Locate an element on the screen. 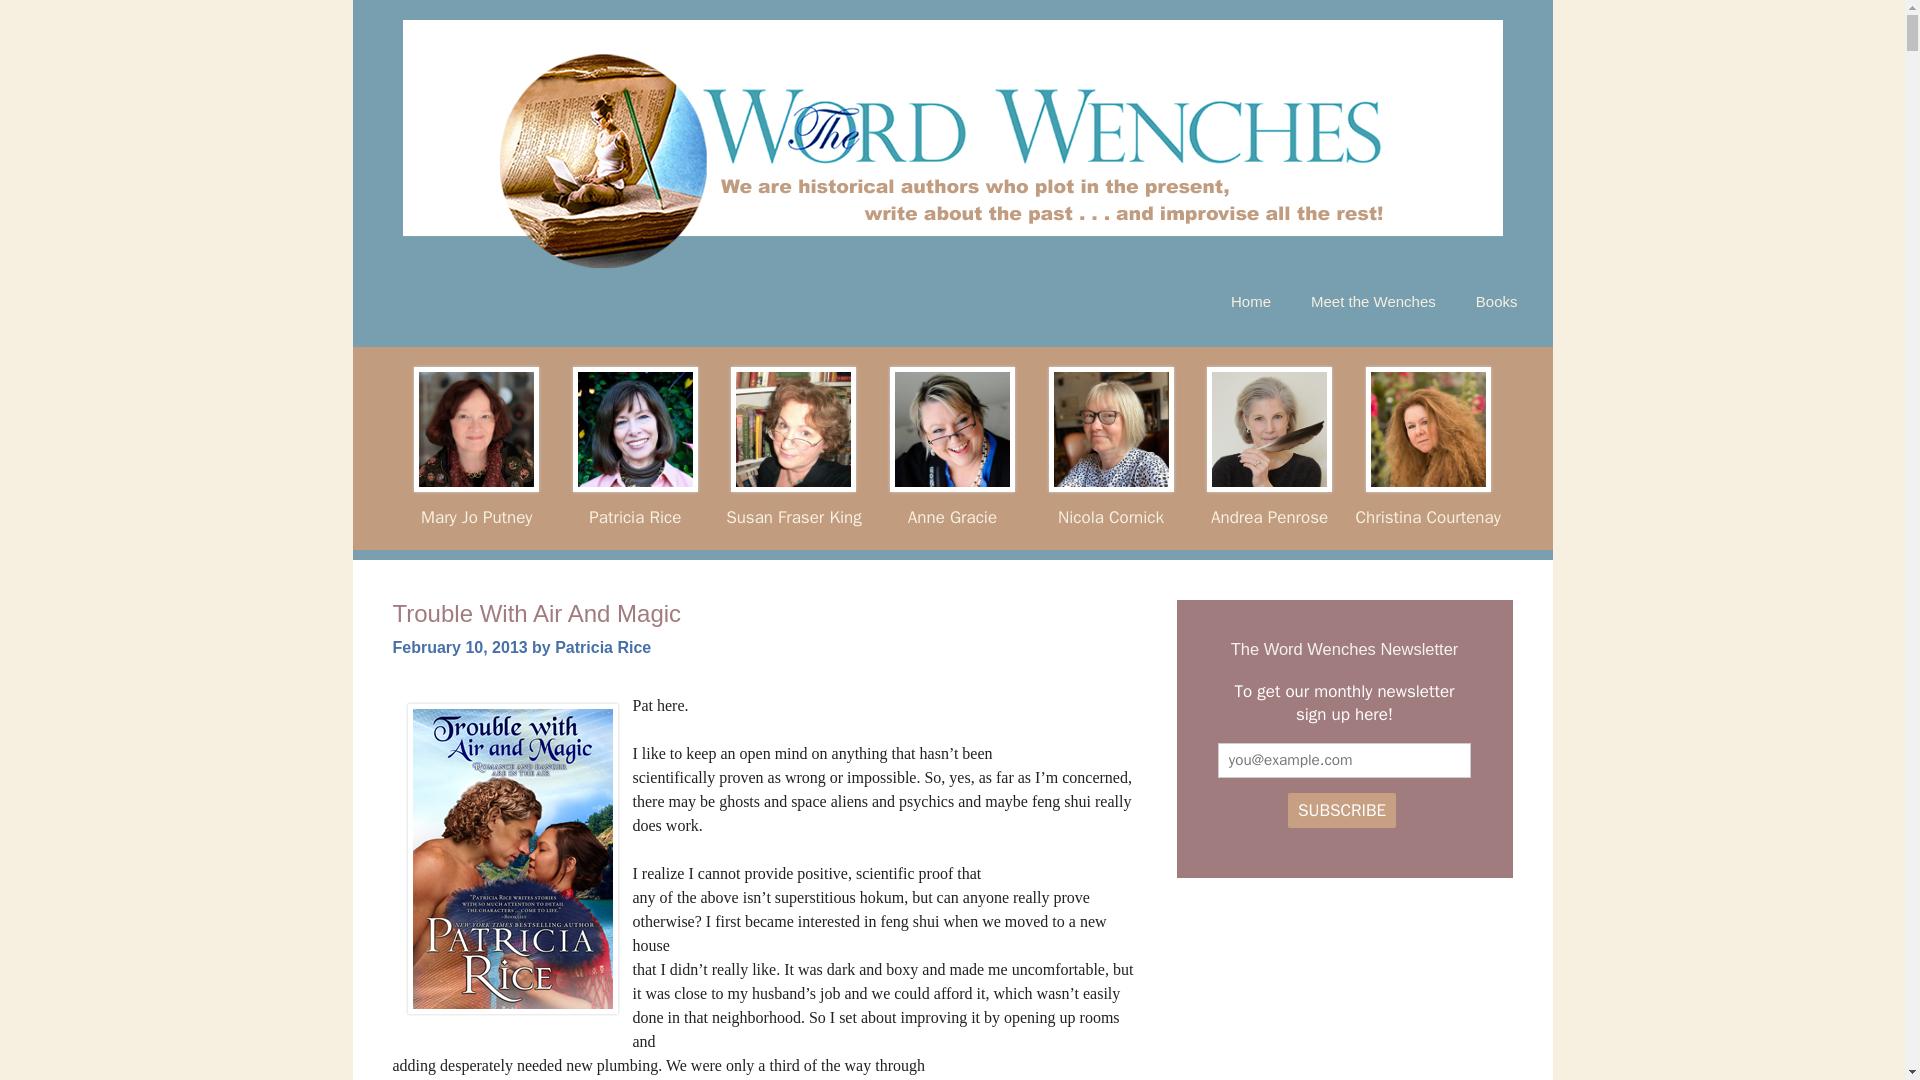  Subscribe is located at coordinates (1342, 810).